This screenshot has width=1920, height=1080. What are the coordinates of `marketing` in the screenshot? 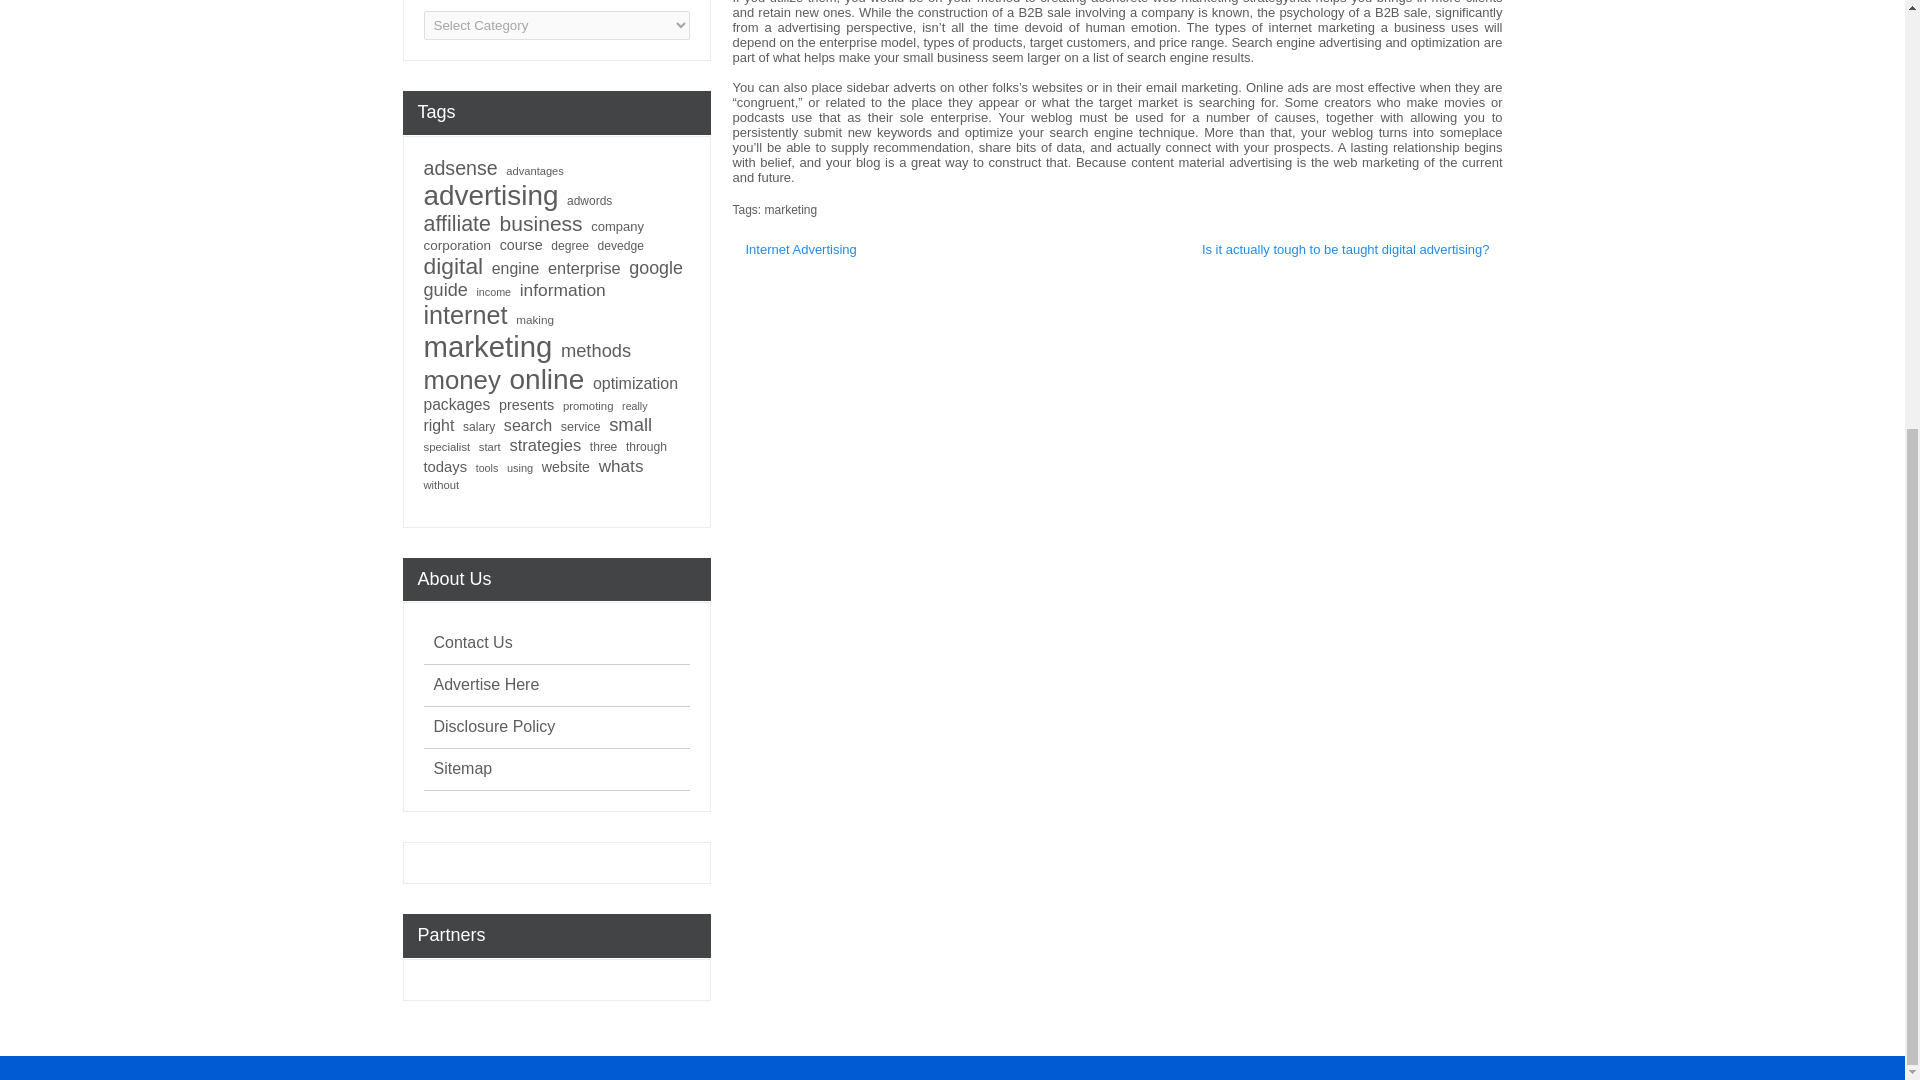 It's located at (790, 210).